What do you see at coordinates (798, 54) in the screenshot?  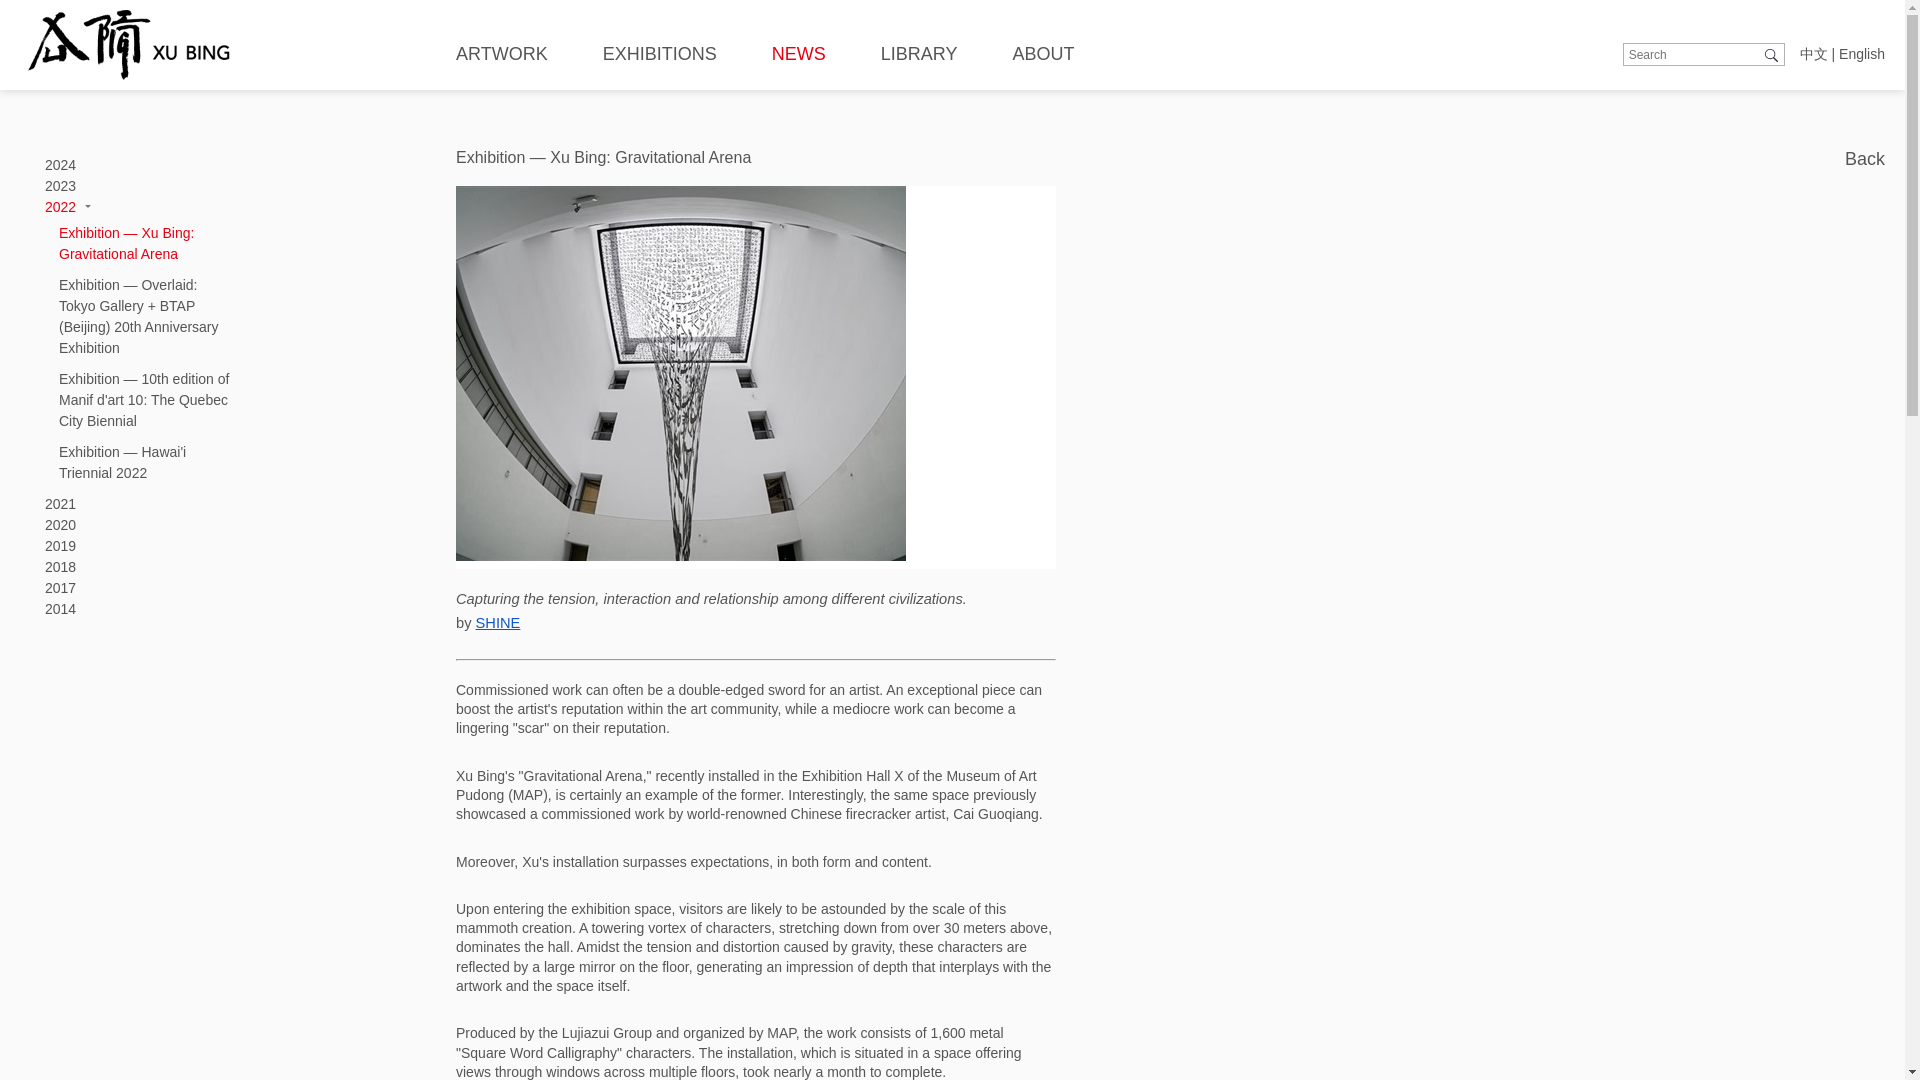 I see `NEWS` at bounding box center [798, 54].